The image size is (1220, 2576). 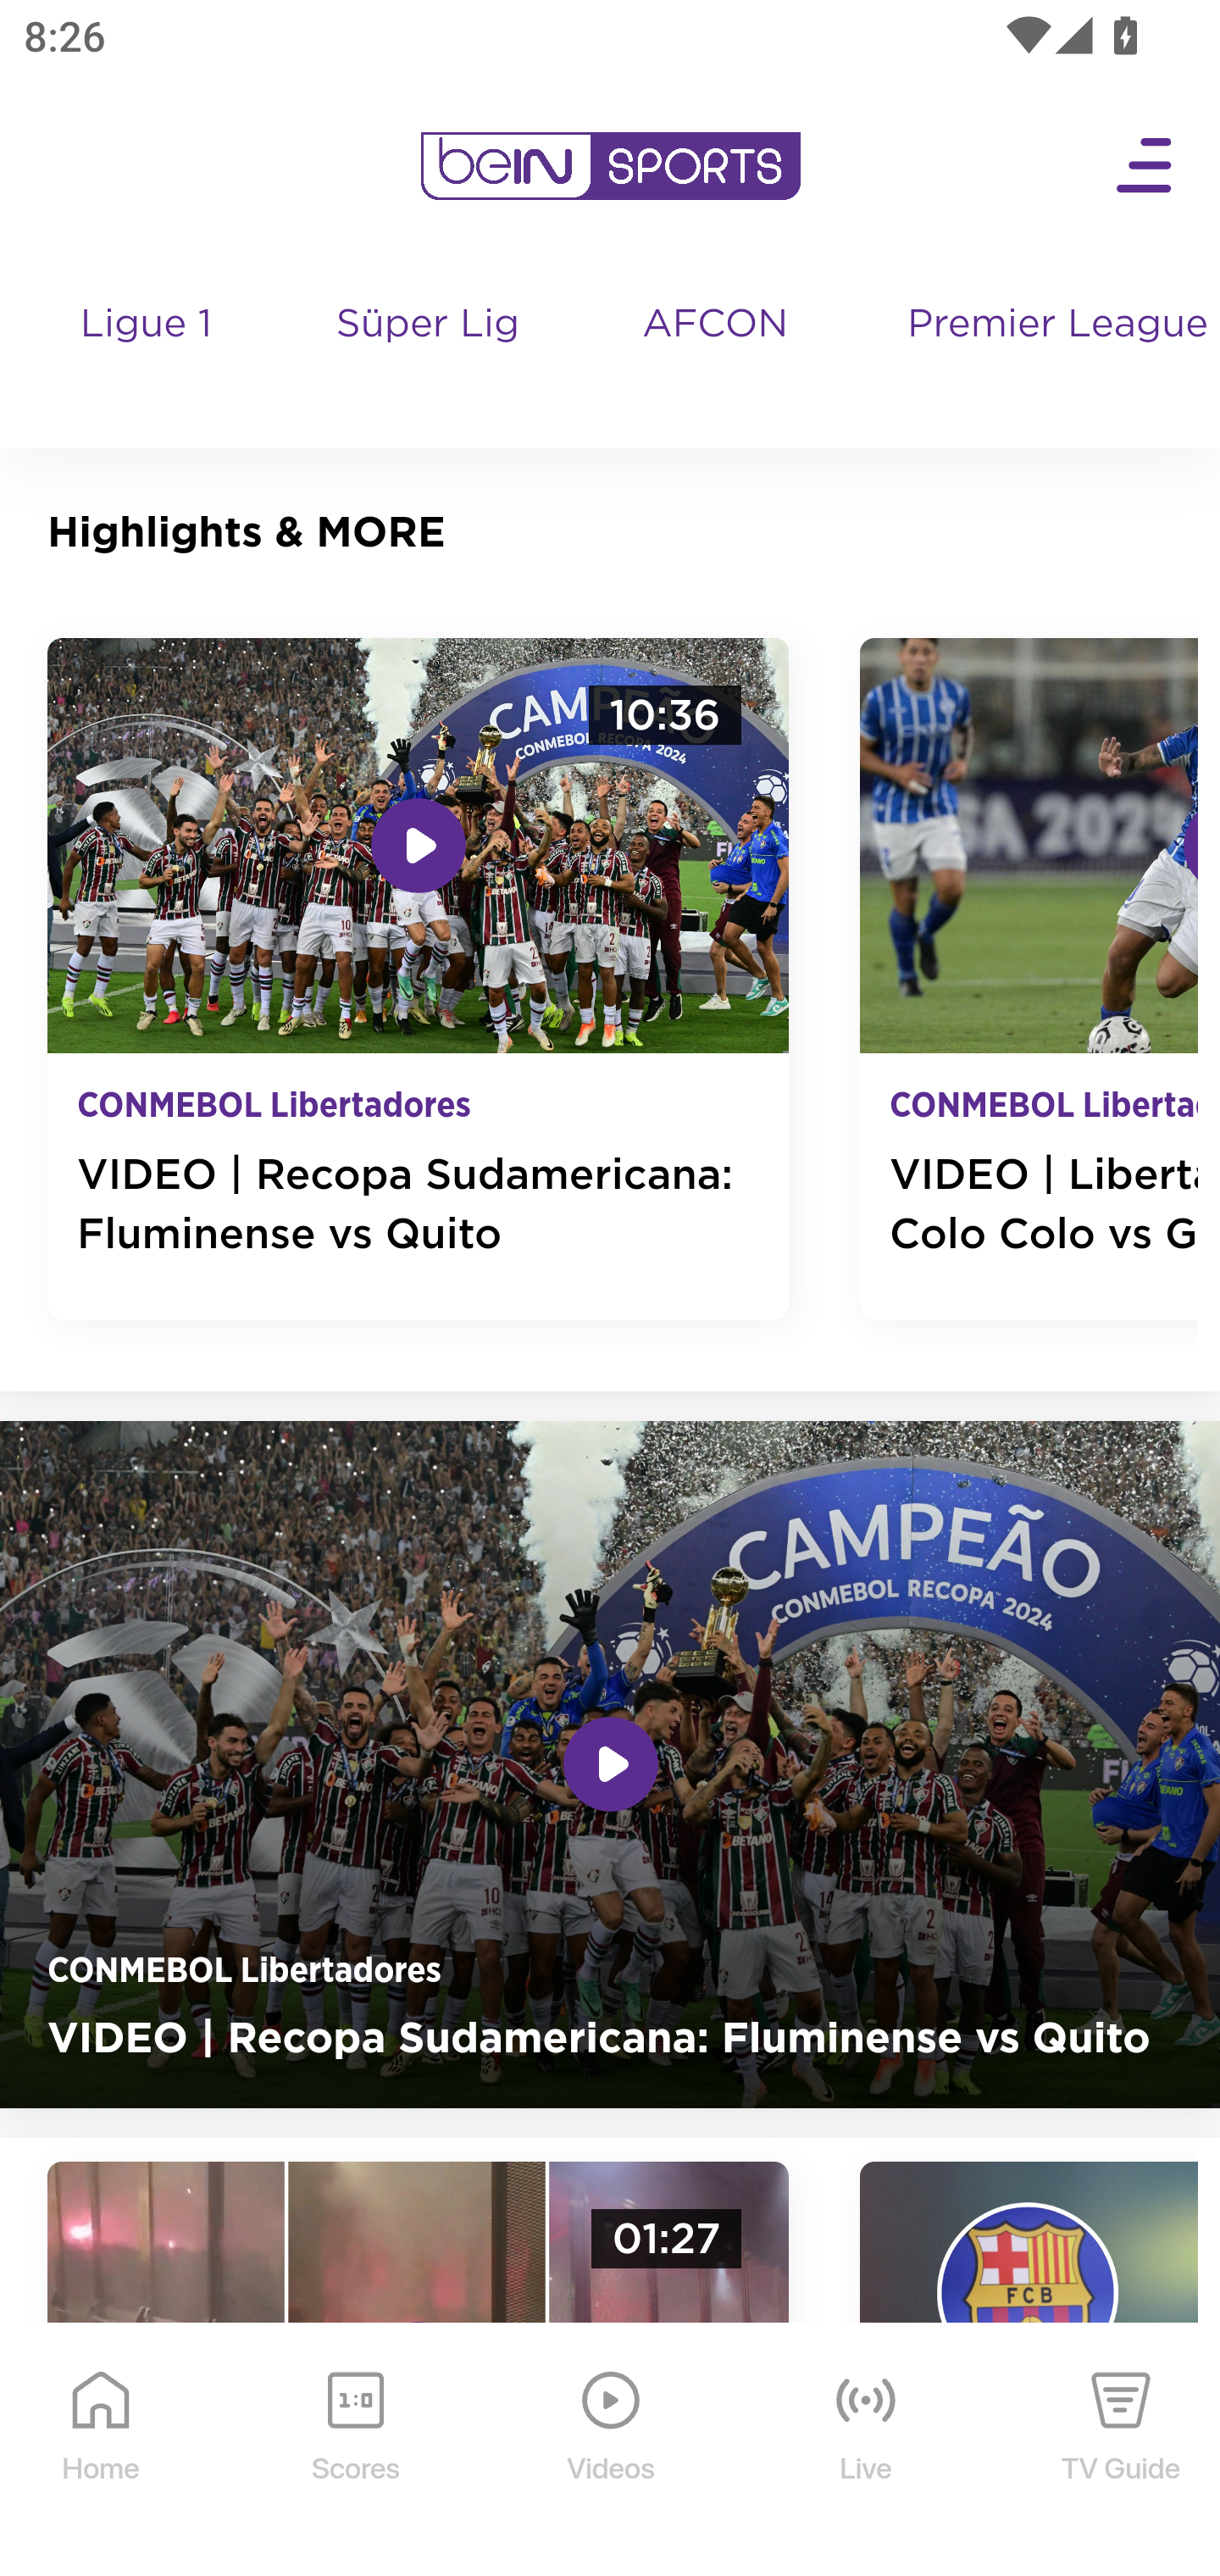 What do you see at coordinates (715, 325) in the screenshot?
I see `AFCON` at bounding box center [715, 325].